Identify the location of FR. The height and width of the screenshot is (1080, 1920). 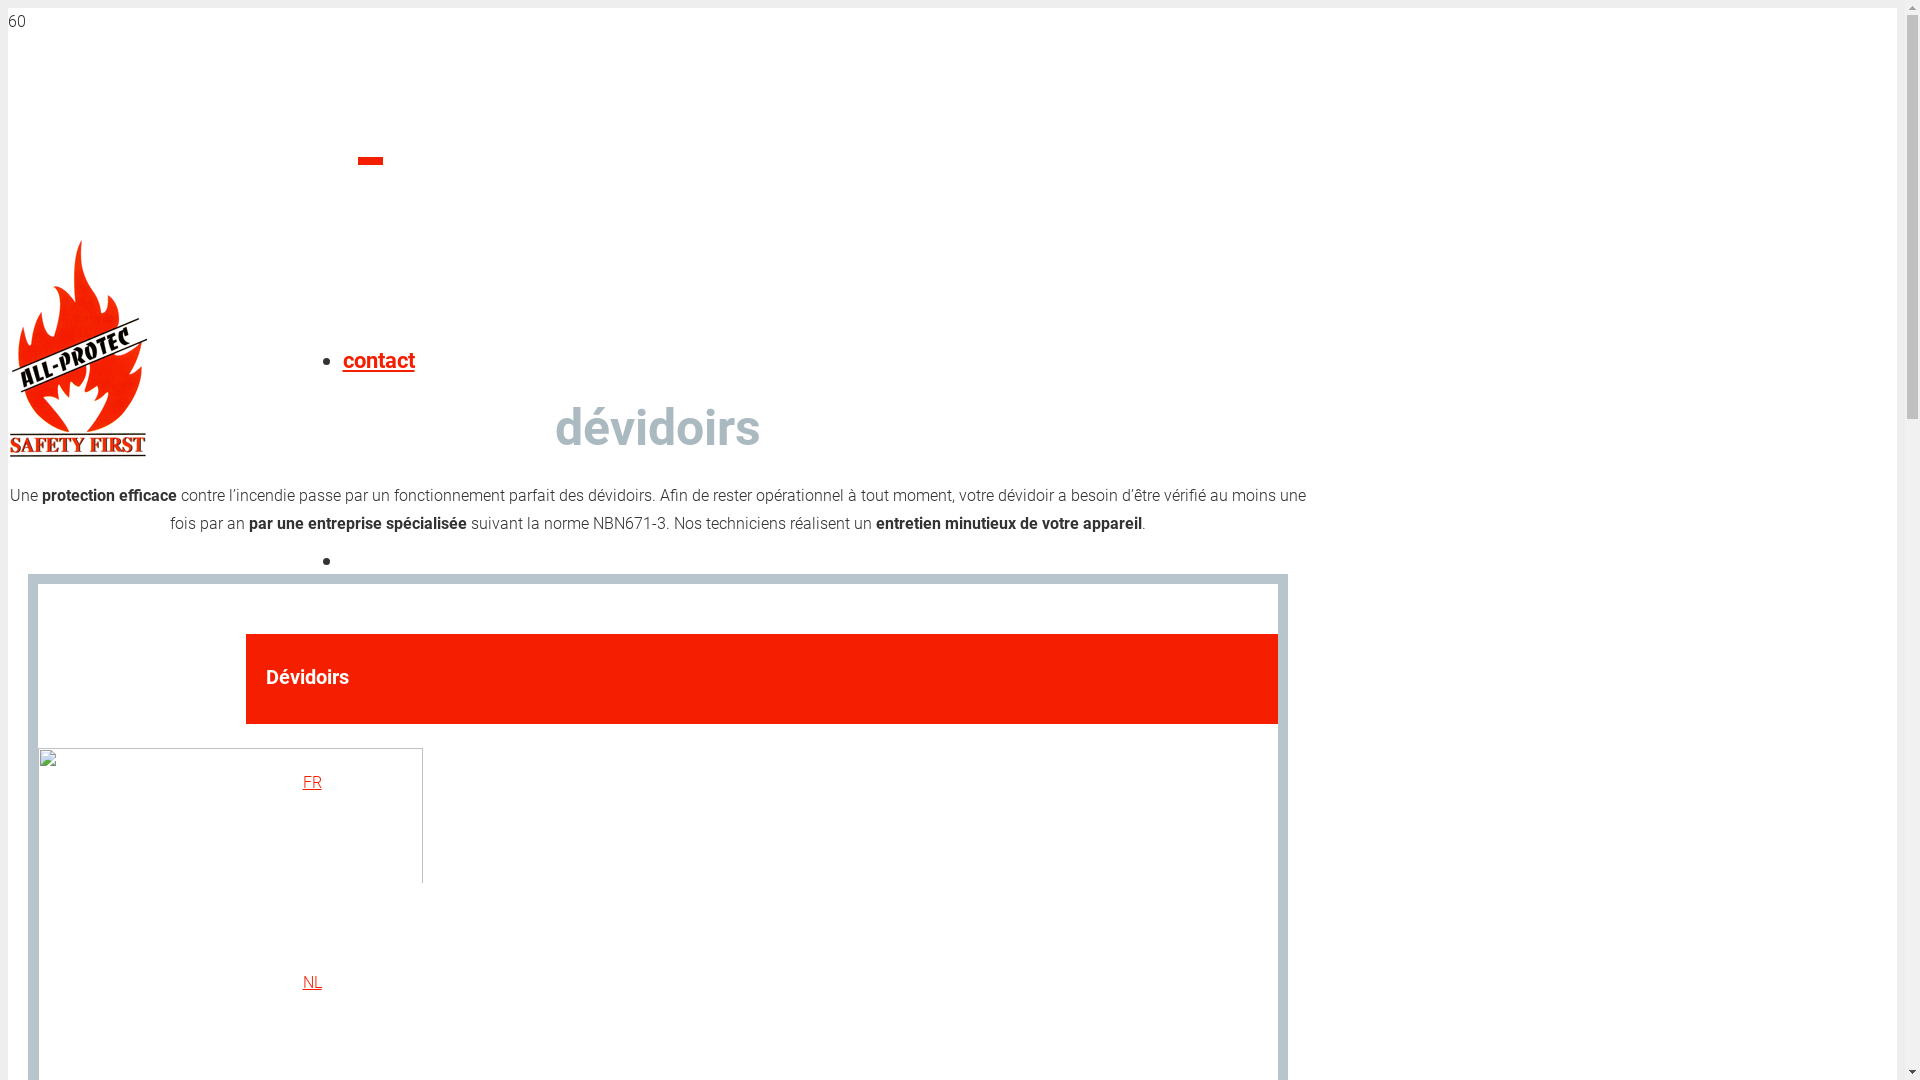
(312, 782).